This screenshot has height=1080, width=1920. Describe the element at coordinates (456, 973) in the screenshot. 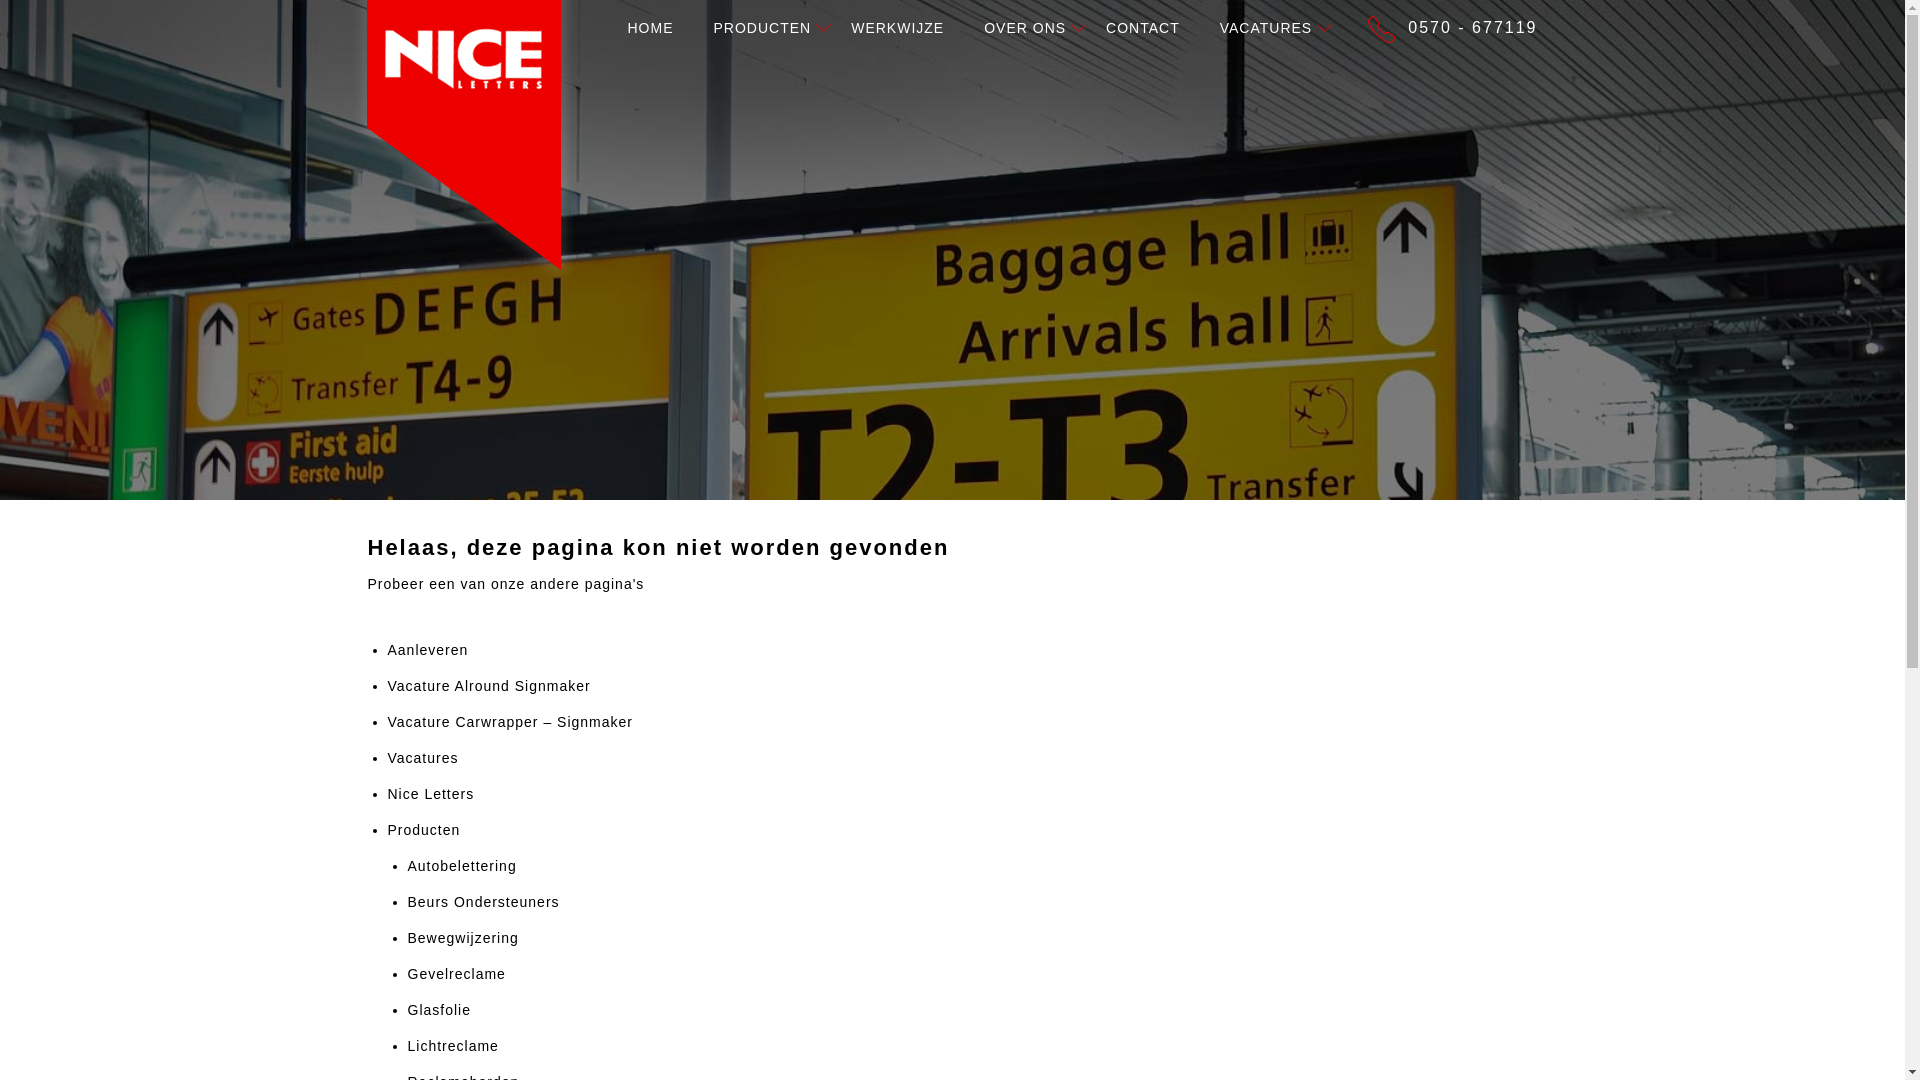

I see `Gevelreclame` at that location.